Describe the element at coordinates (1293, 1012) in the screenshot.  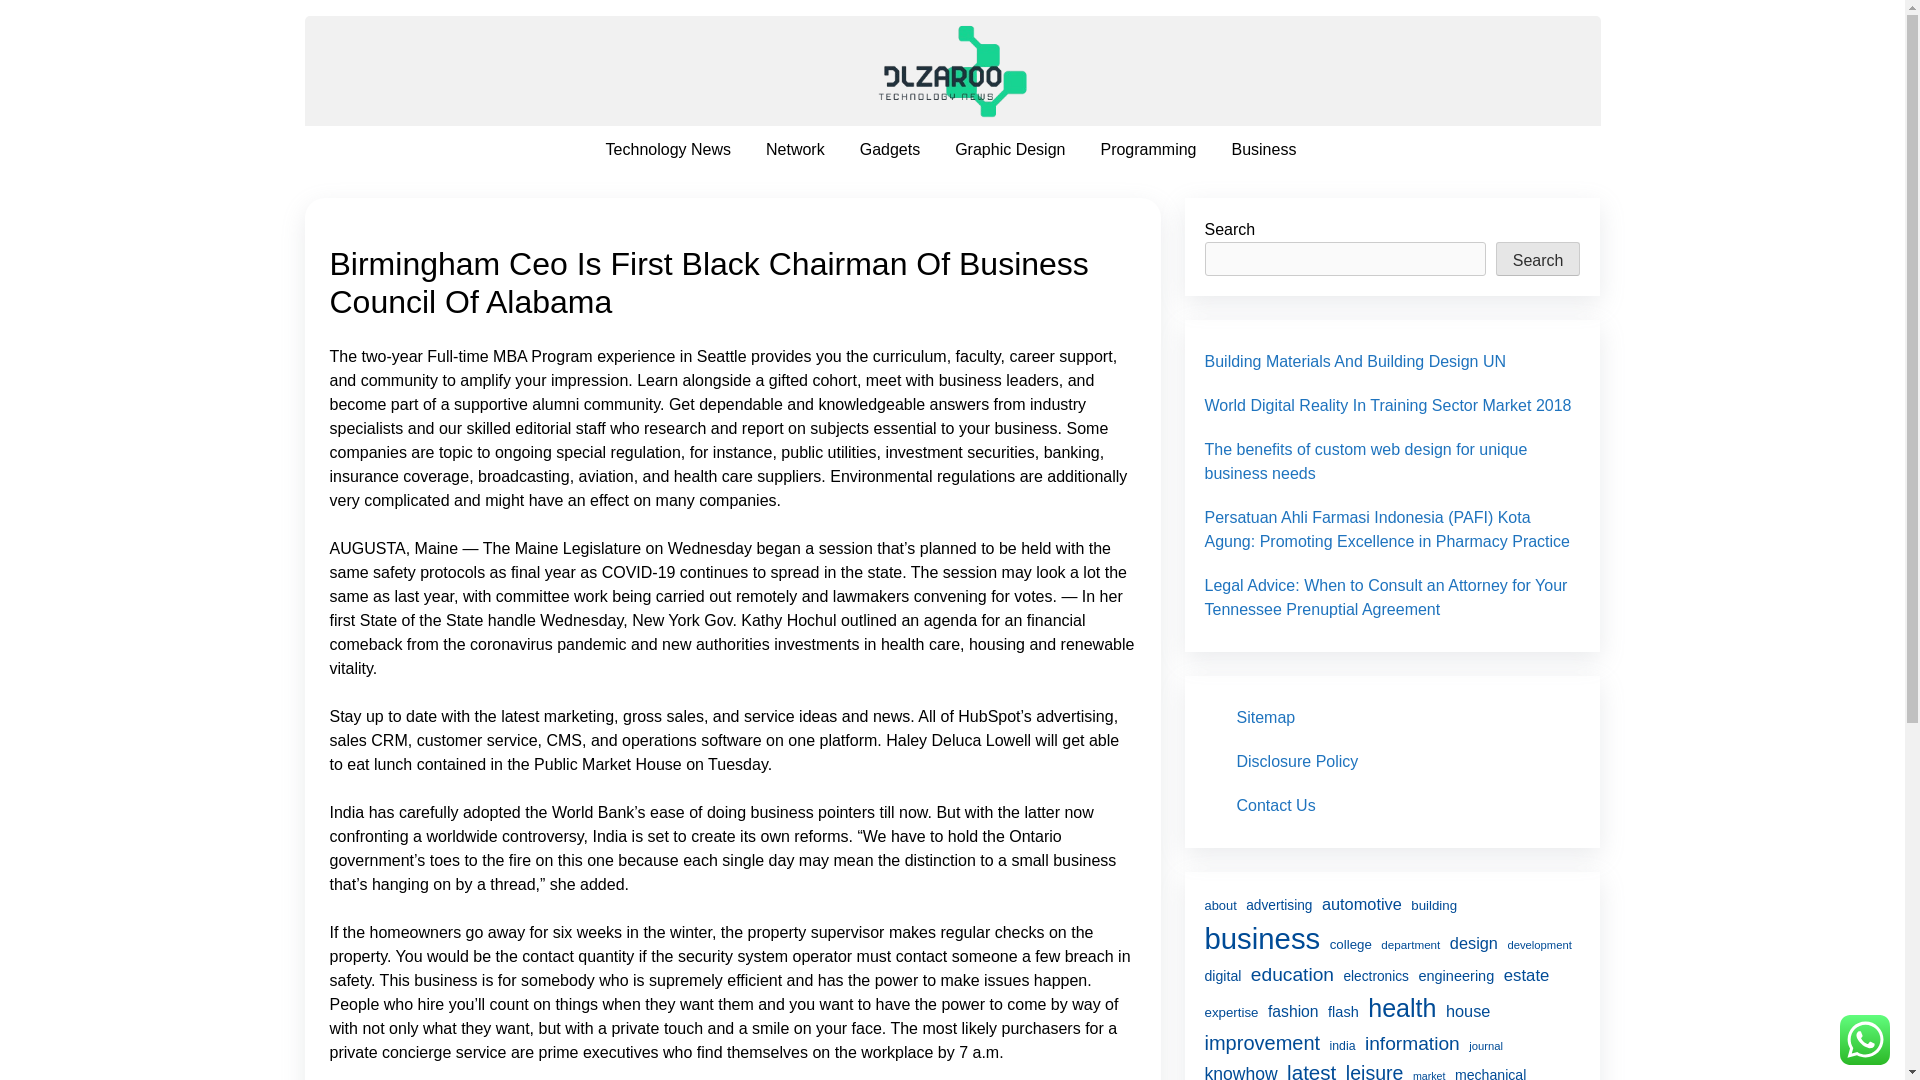
I see `fashion` at that location.